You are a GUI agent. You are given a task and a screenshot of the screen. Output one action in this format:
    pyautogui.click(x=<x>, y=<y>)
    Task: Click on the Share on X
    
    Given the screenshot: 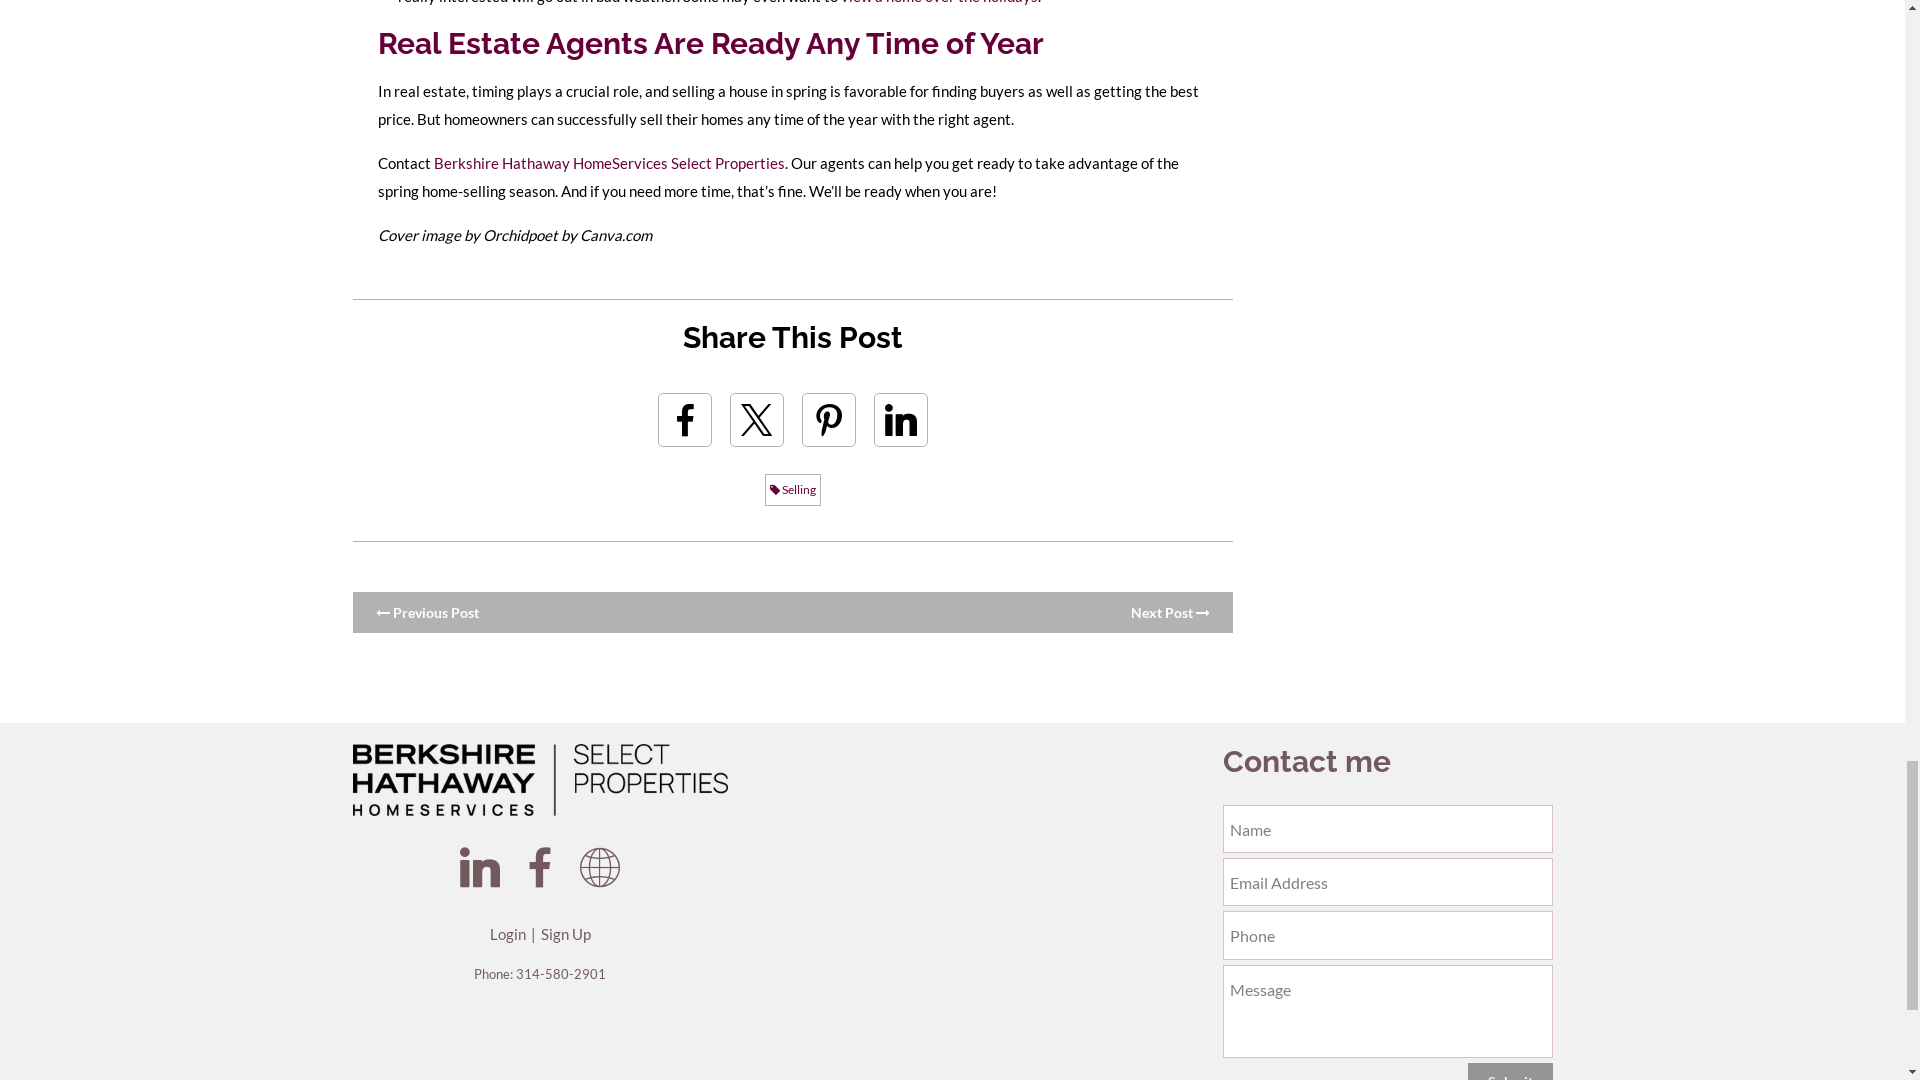 What is the action you would take?
    pyautogui.click(x=756, y=420)
    